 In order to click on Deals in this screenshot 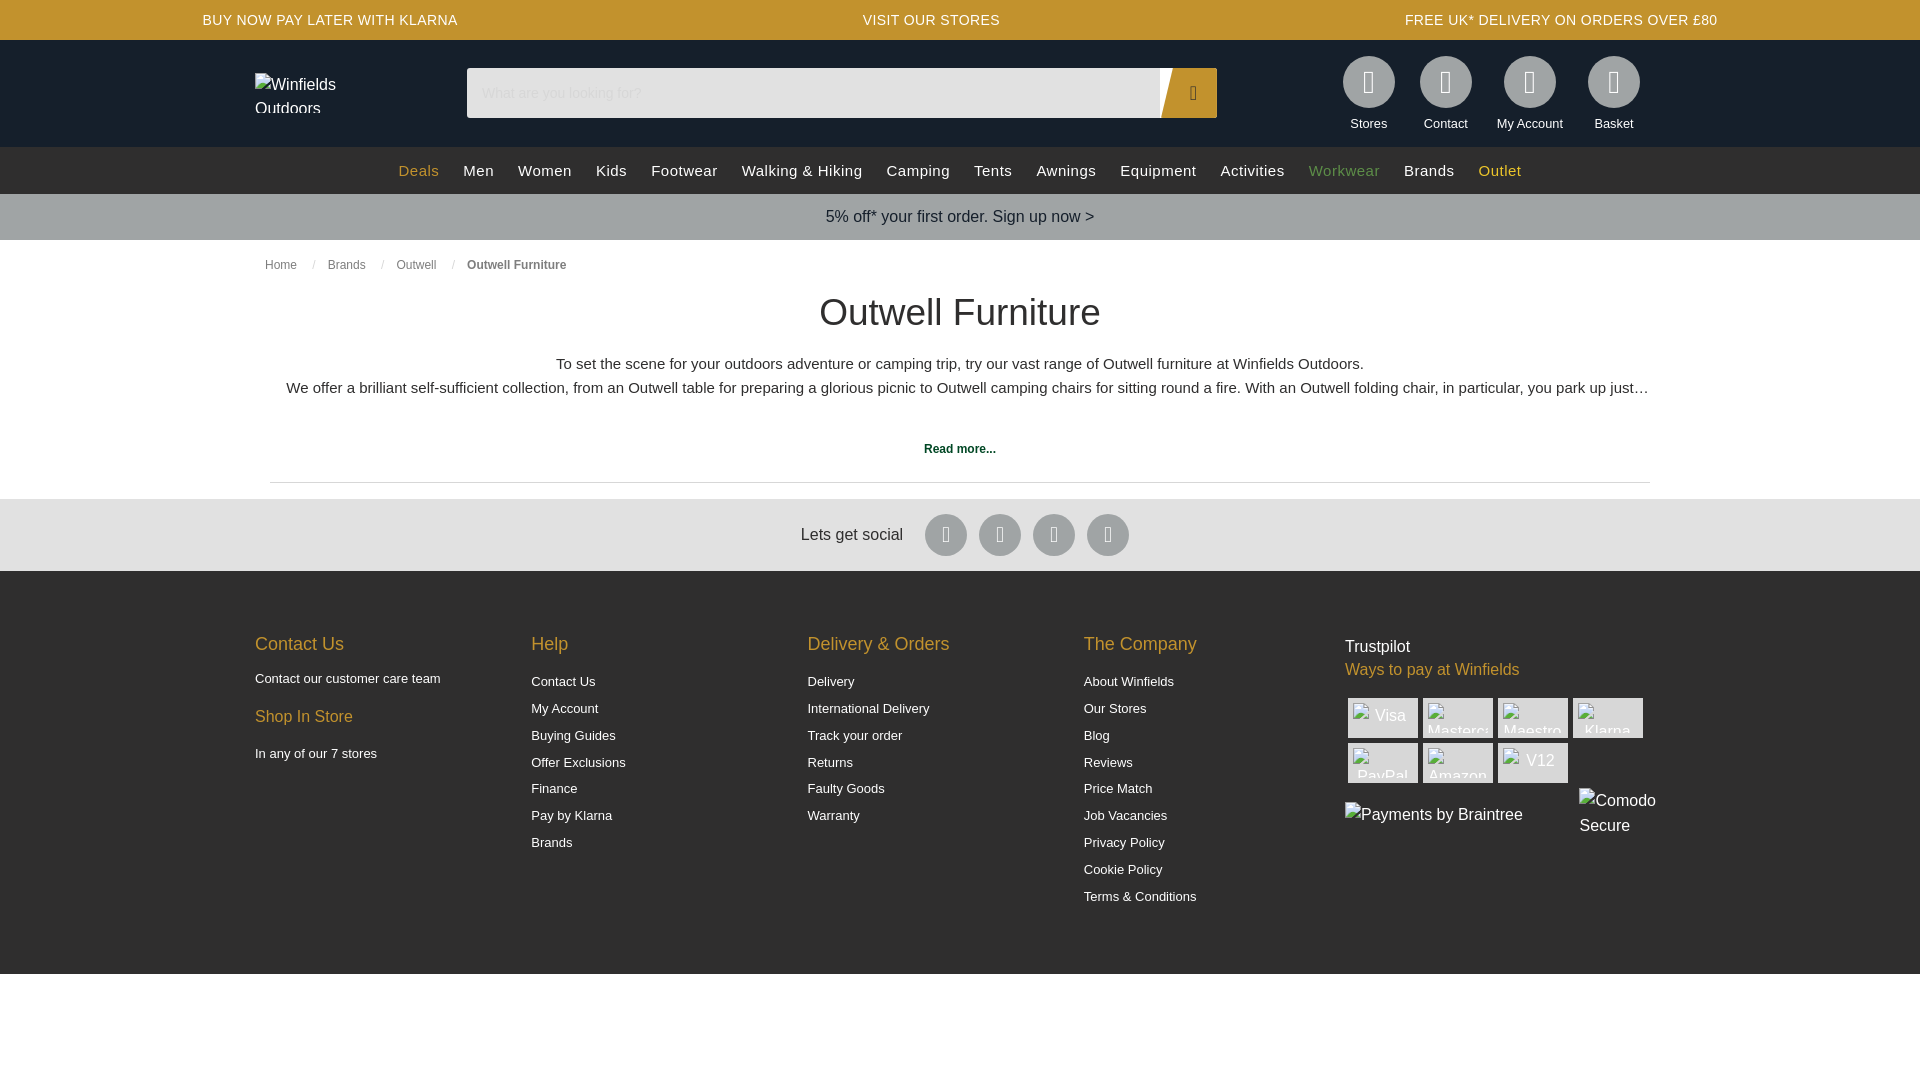, I will do `click(418, 170)`.